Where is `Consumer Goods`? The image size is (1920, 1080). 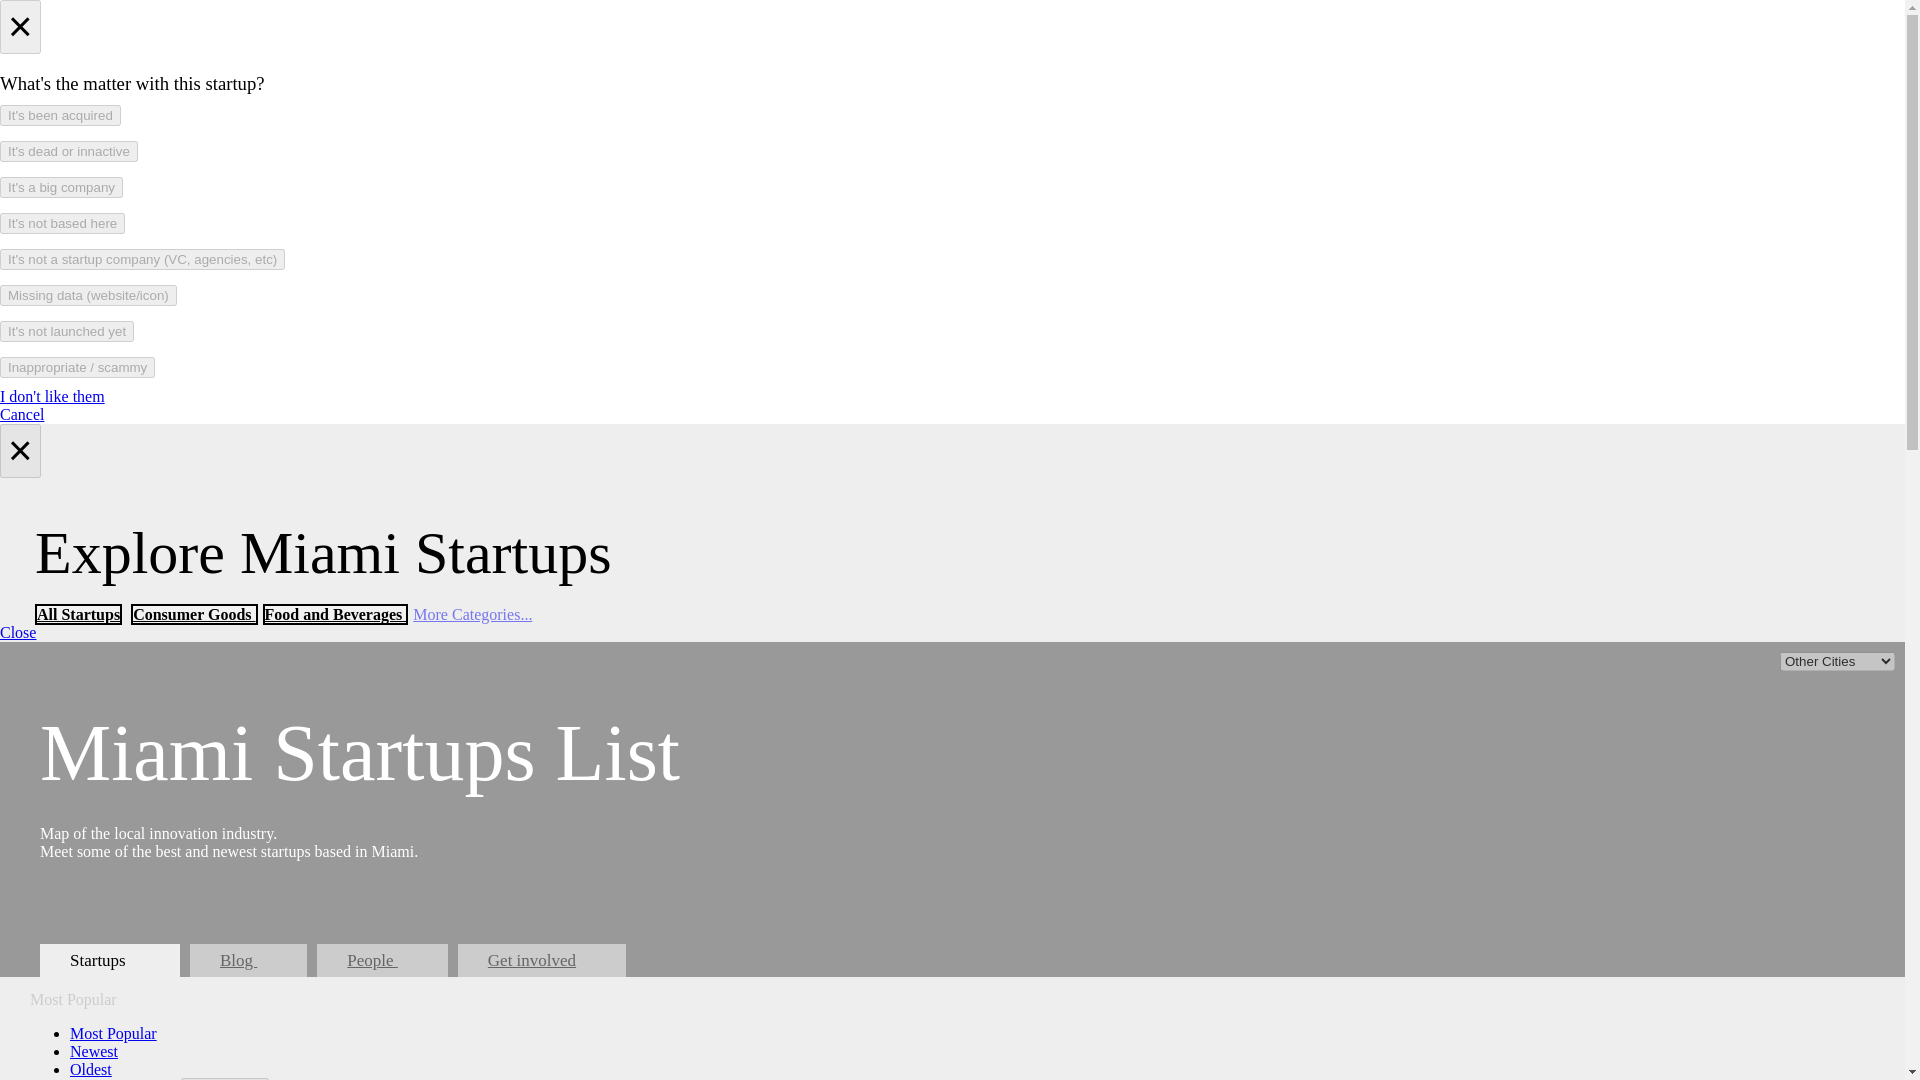 Consumer Goods is located at coordinates (194, 614).